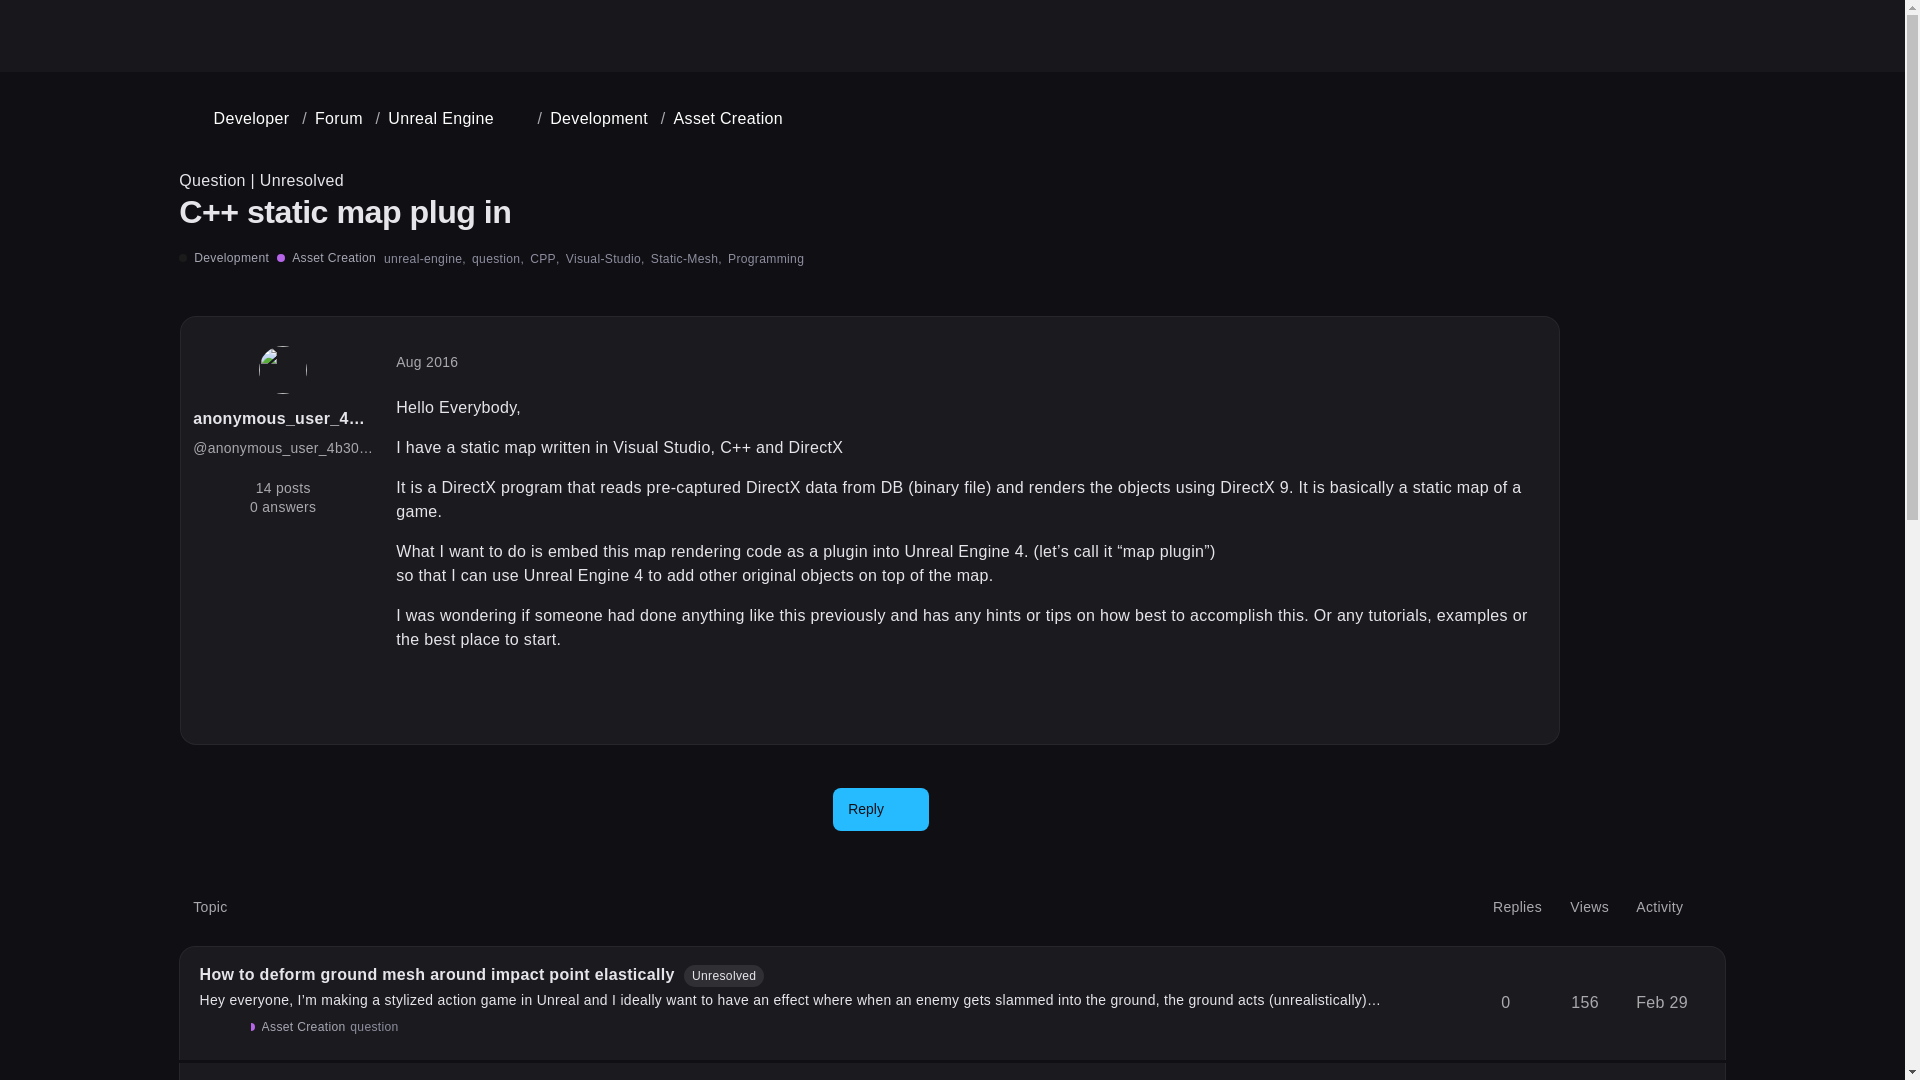 The image size is (1920, 1080). I want to click on Visual-Studio, so click(606, 258).